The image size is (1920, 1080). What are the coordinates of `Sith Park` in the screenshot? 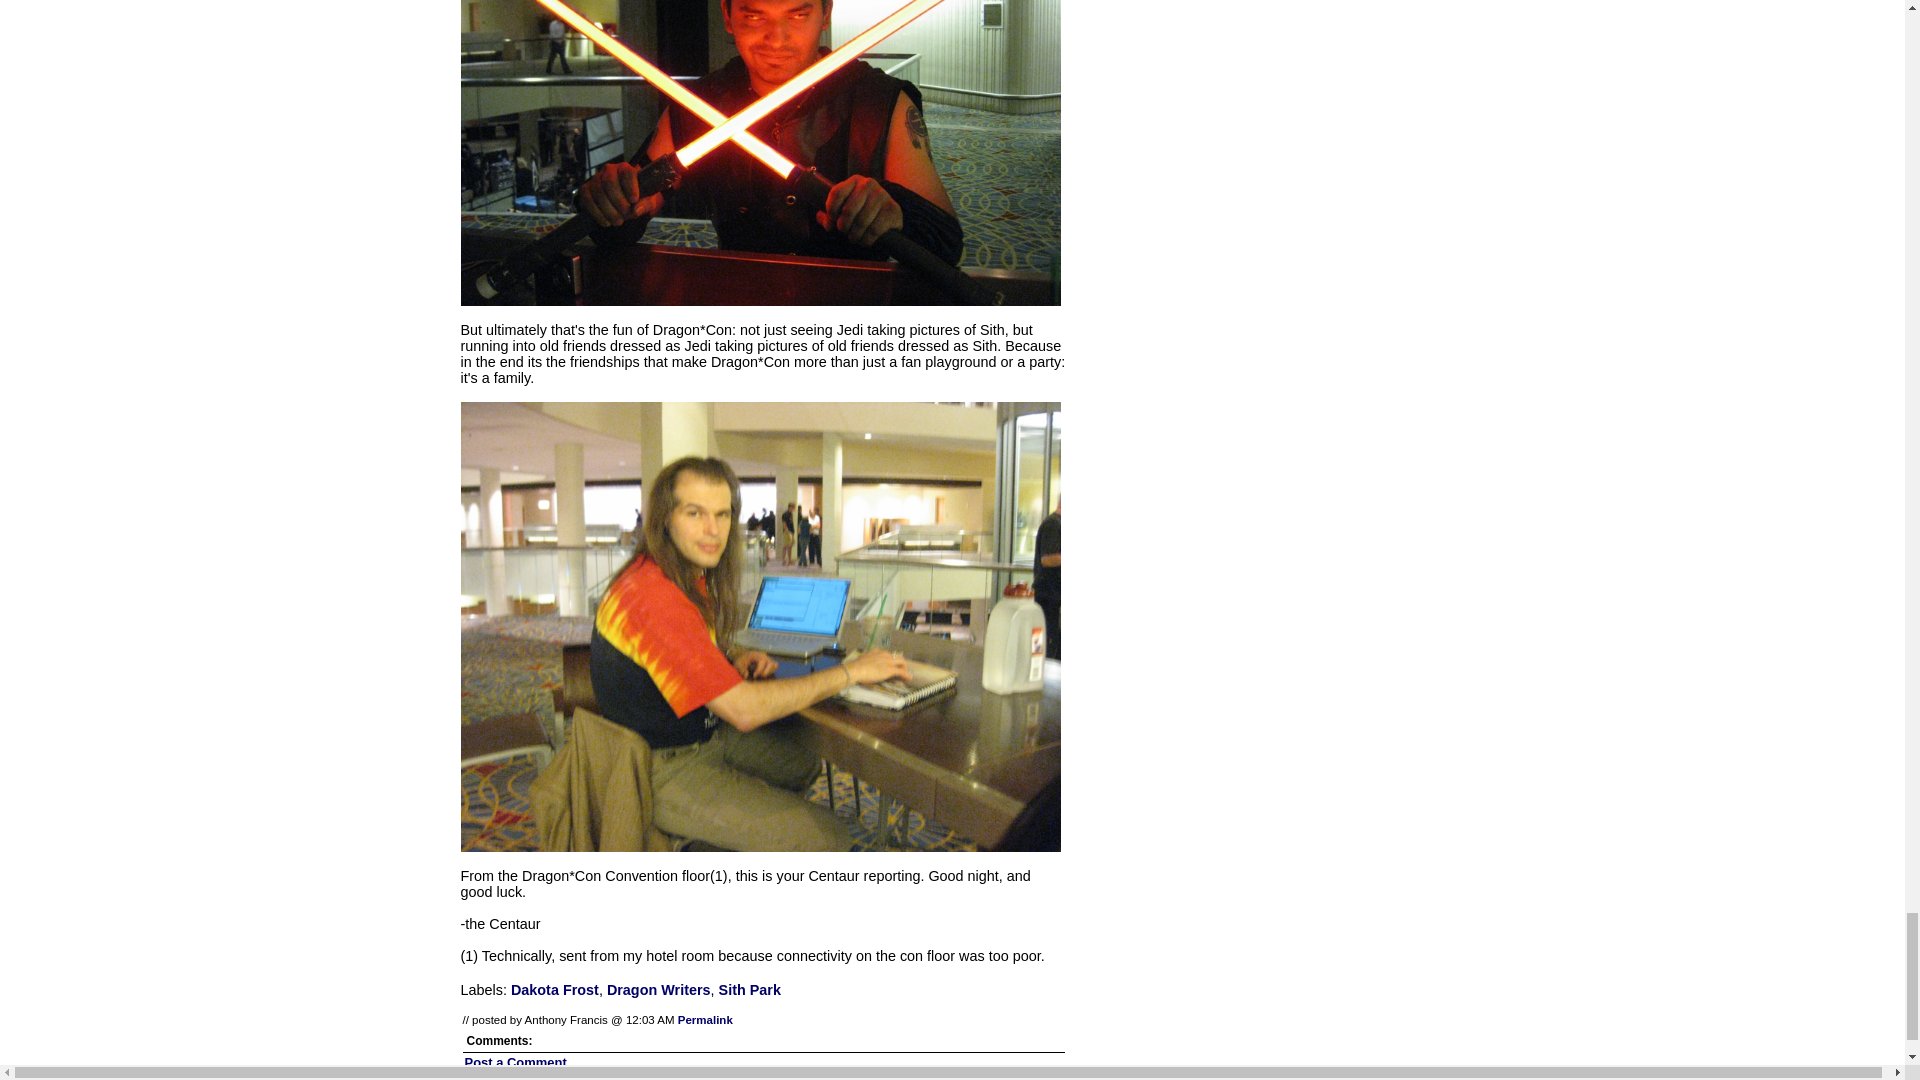 It's located at (750, 989).